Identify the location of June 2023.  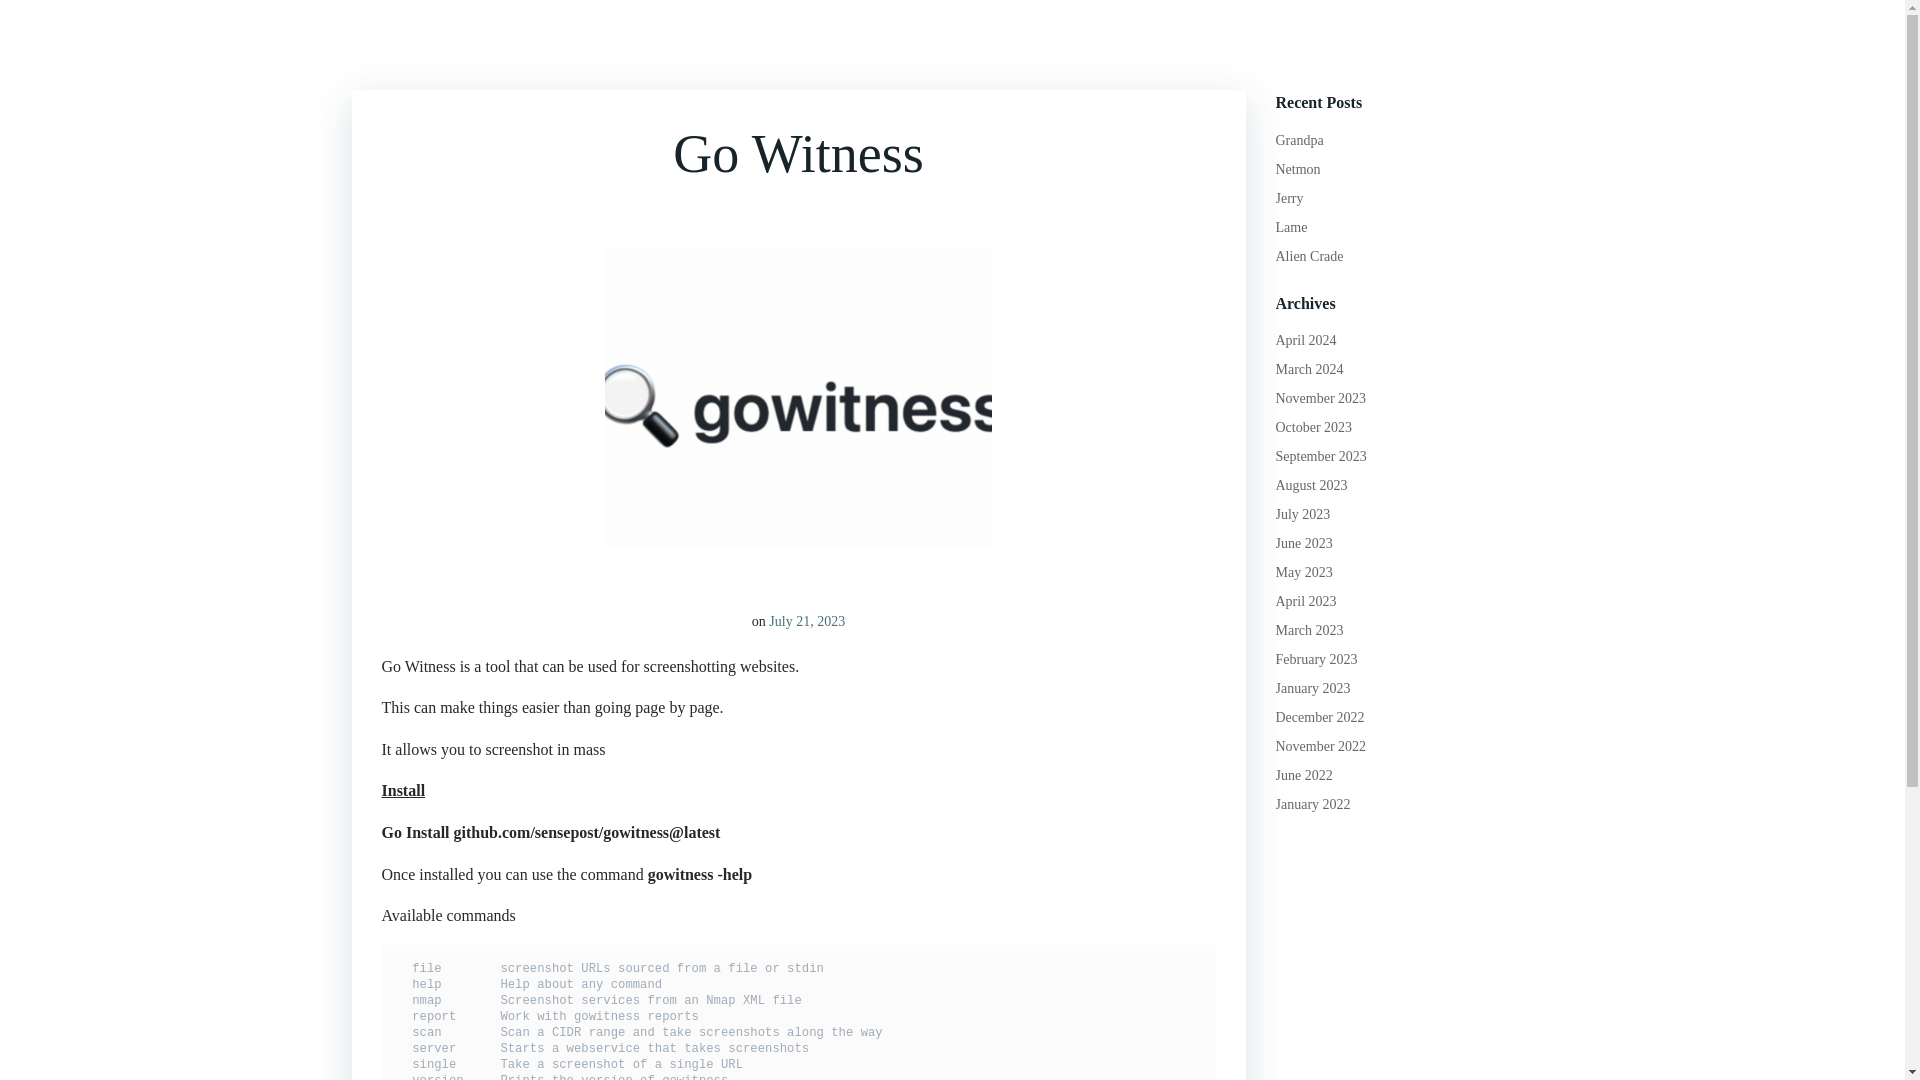
(1304, 542).